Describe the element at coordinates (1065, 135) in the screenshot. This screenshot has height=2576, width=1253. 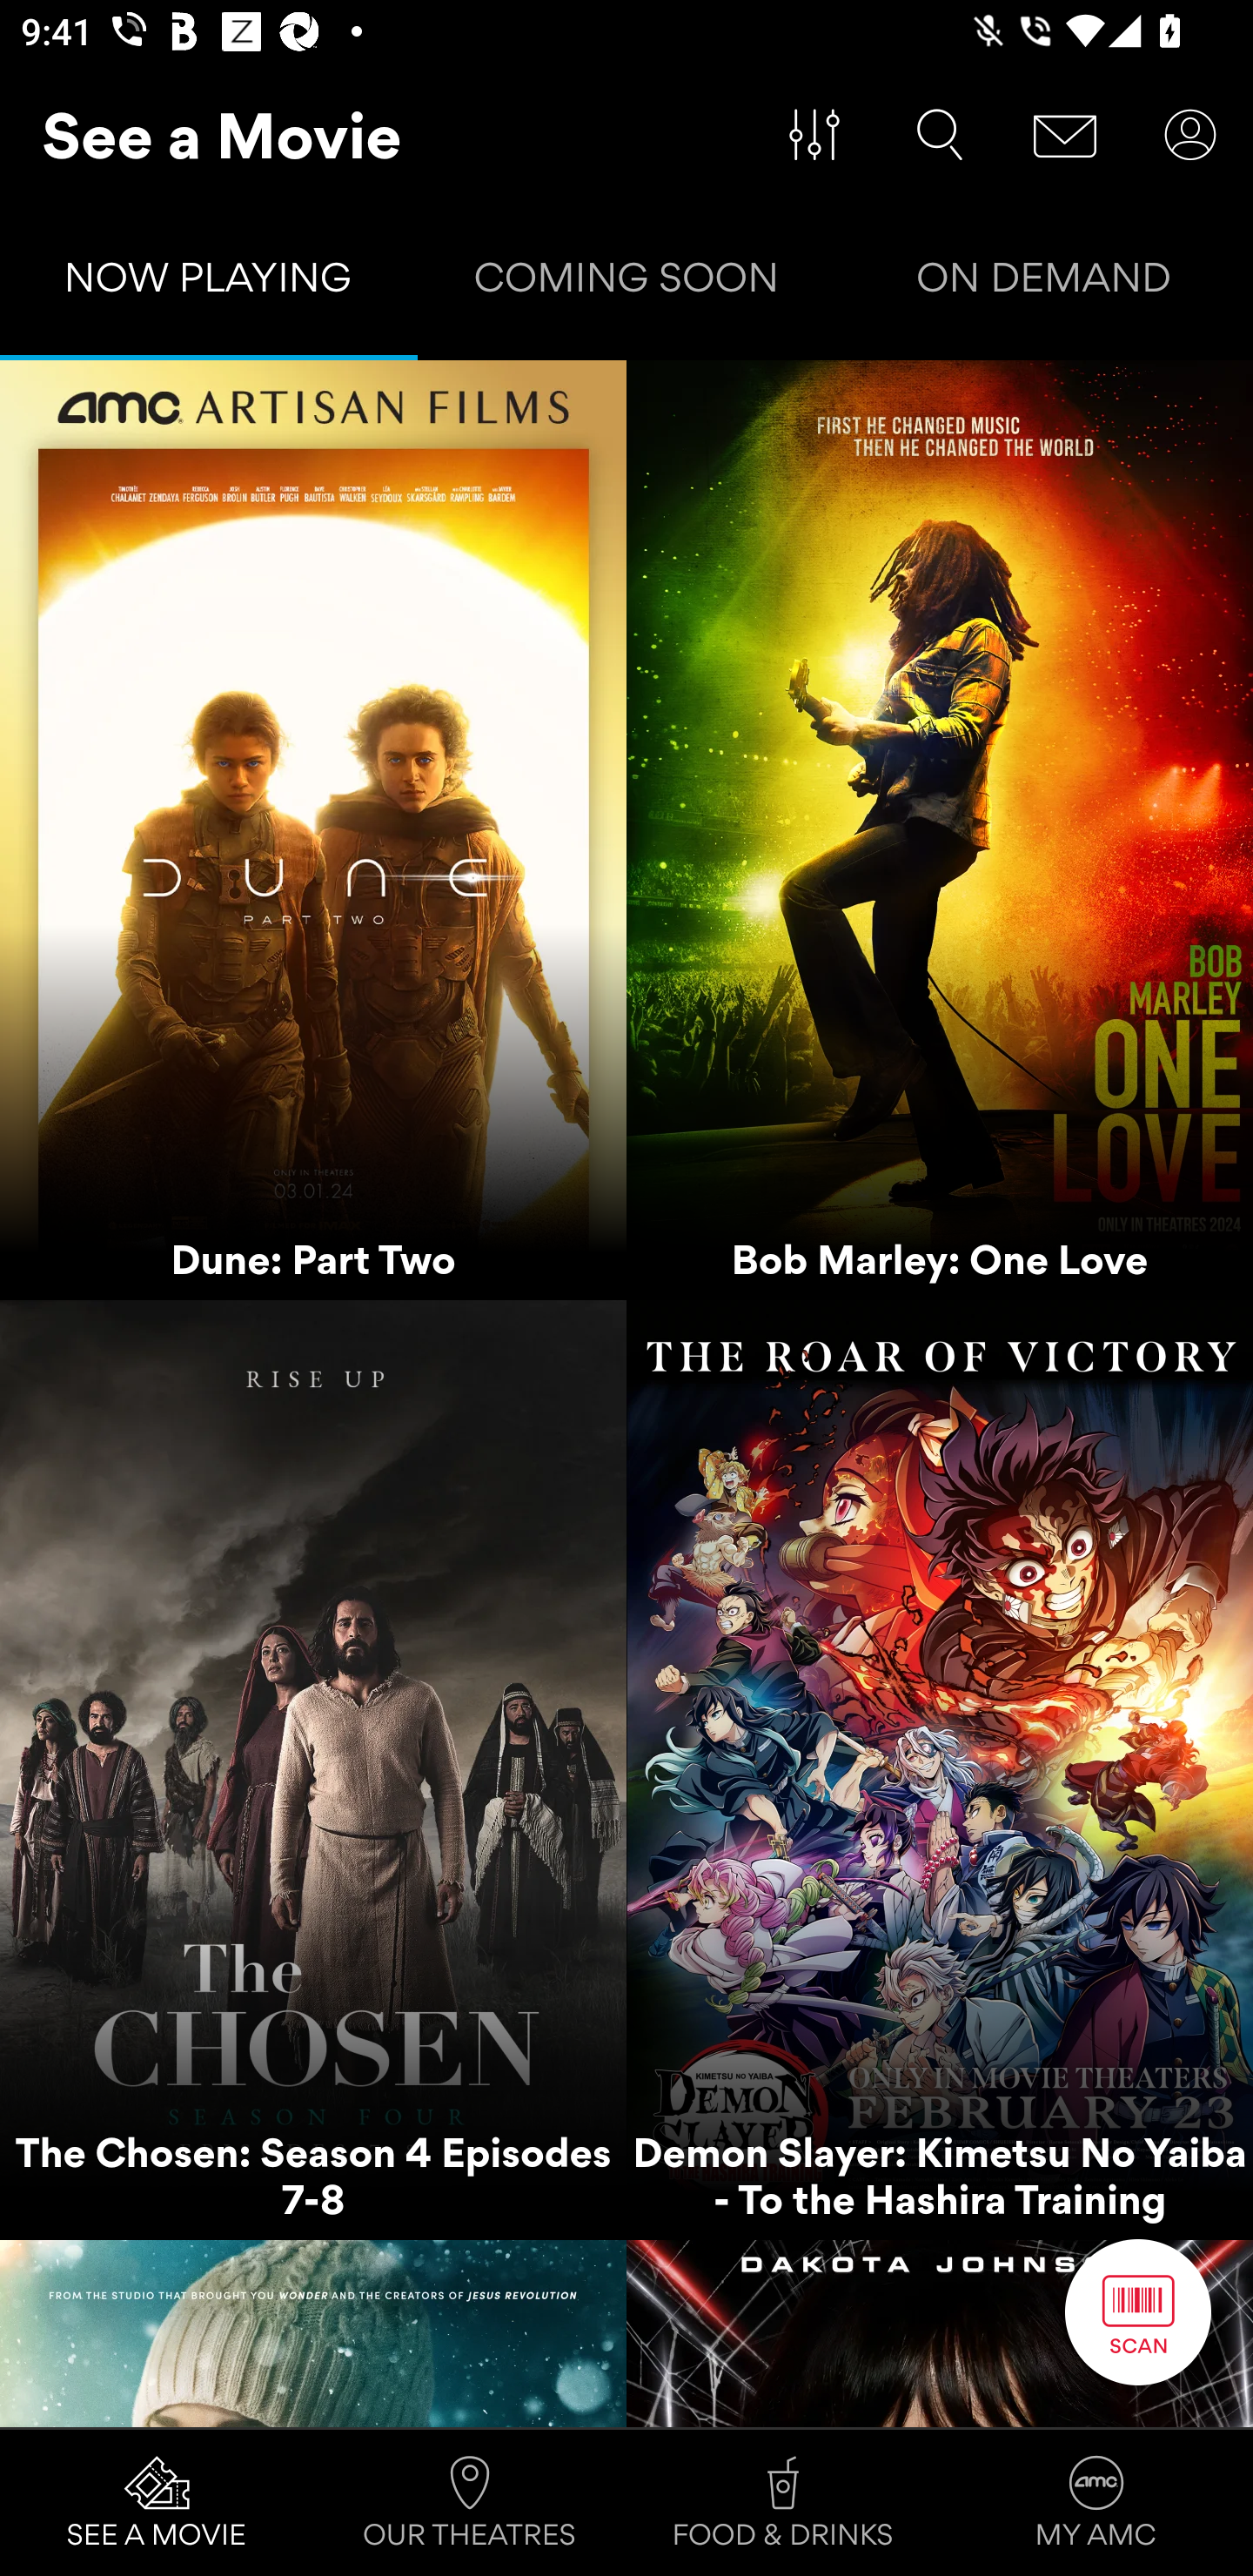
I see `Message Center` at that location.